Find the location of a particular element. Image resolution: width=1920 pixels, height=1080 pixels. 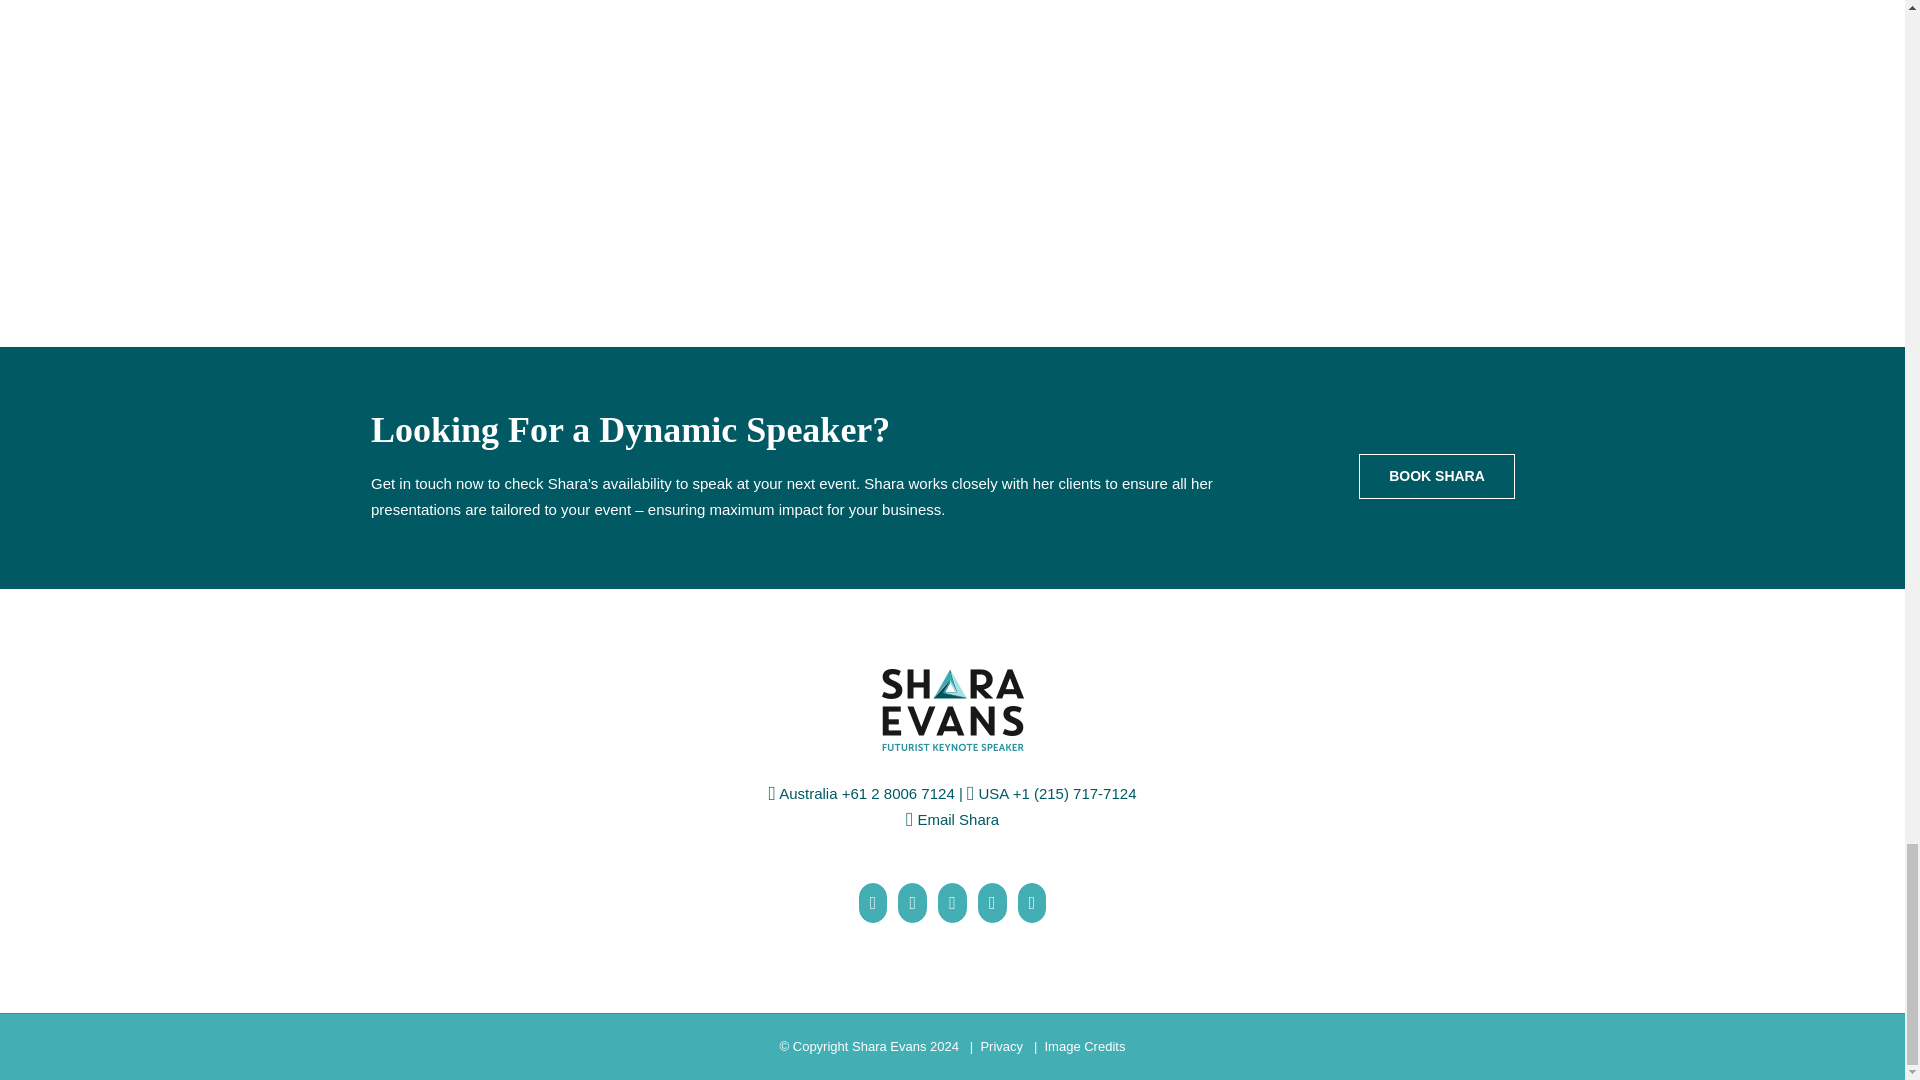

BOOK SHARA is located at coordinates (1436, 476).